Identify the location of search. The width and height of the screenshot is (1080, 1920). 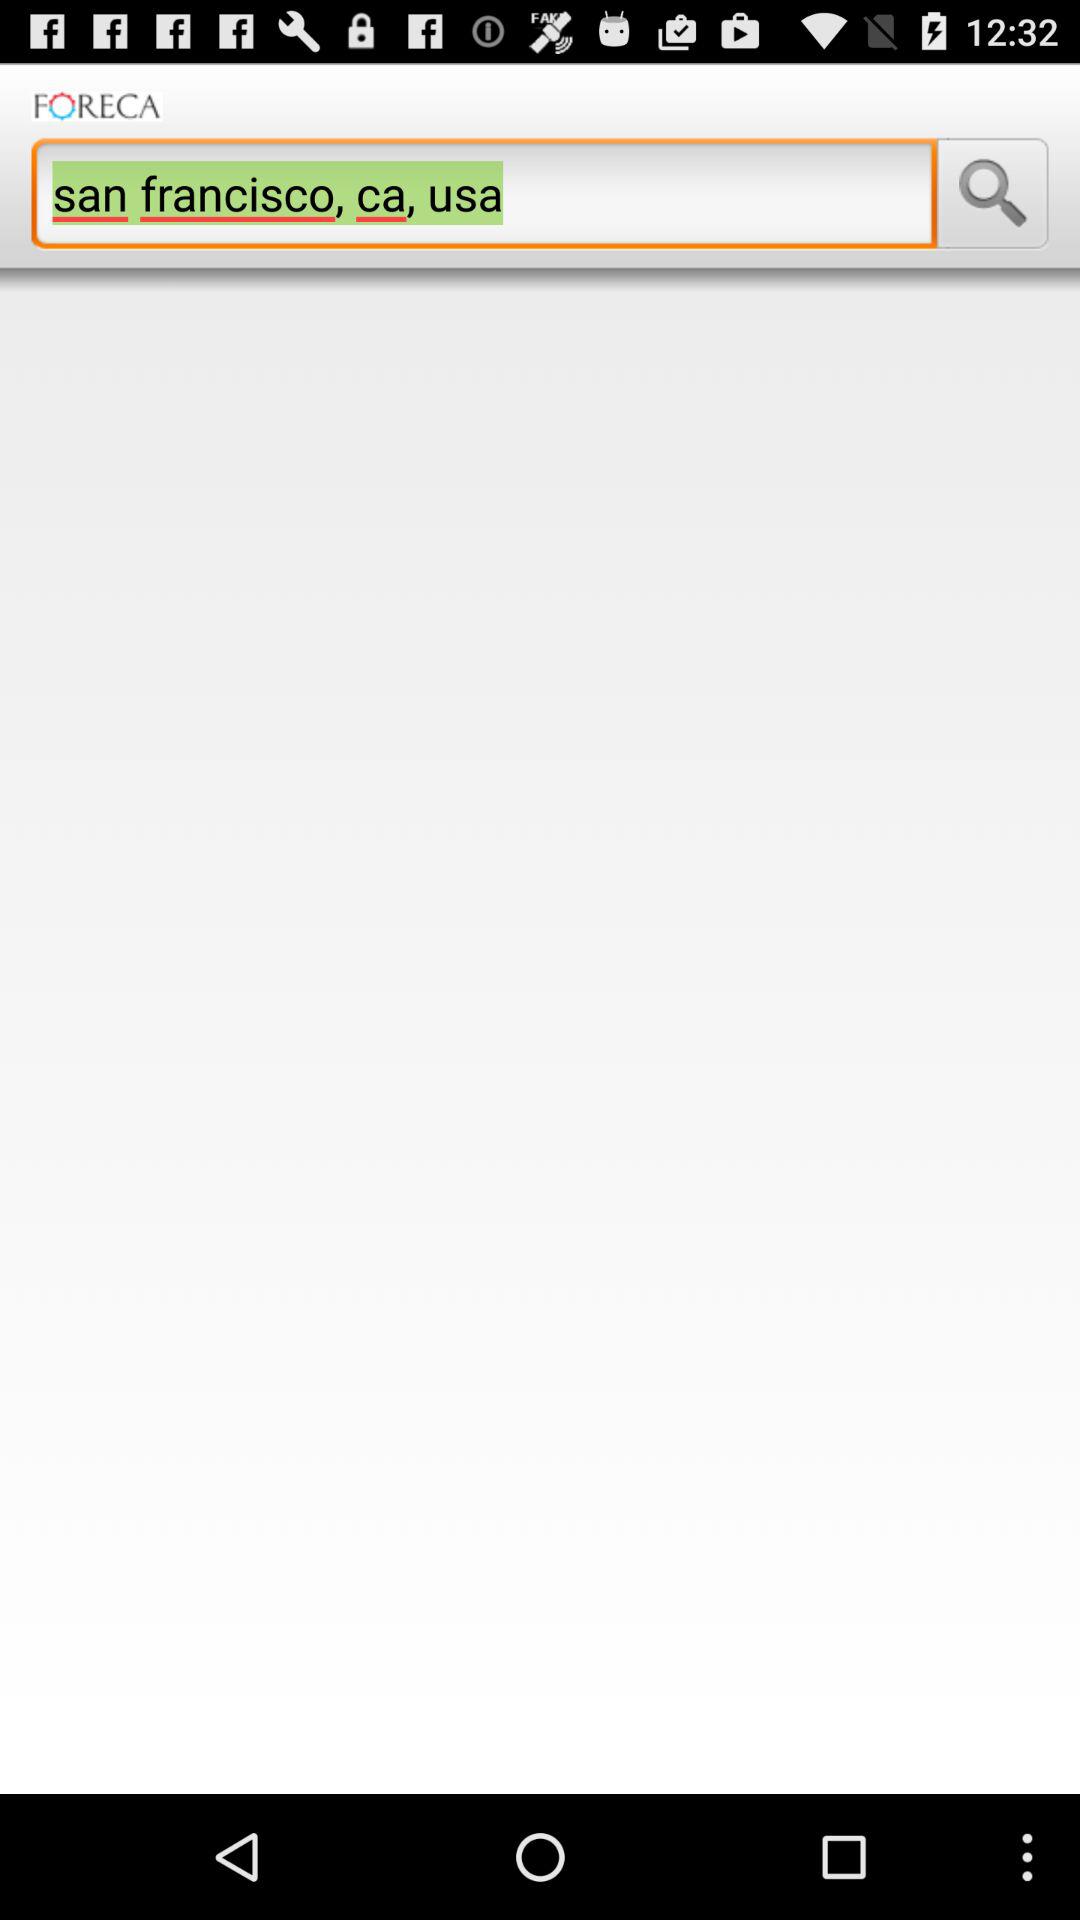
(992, 193).